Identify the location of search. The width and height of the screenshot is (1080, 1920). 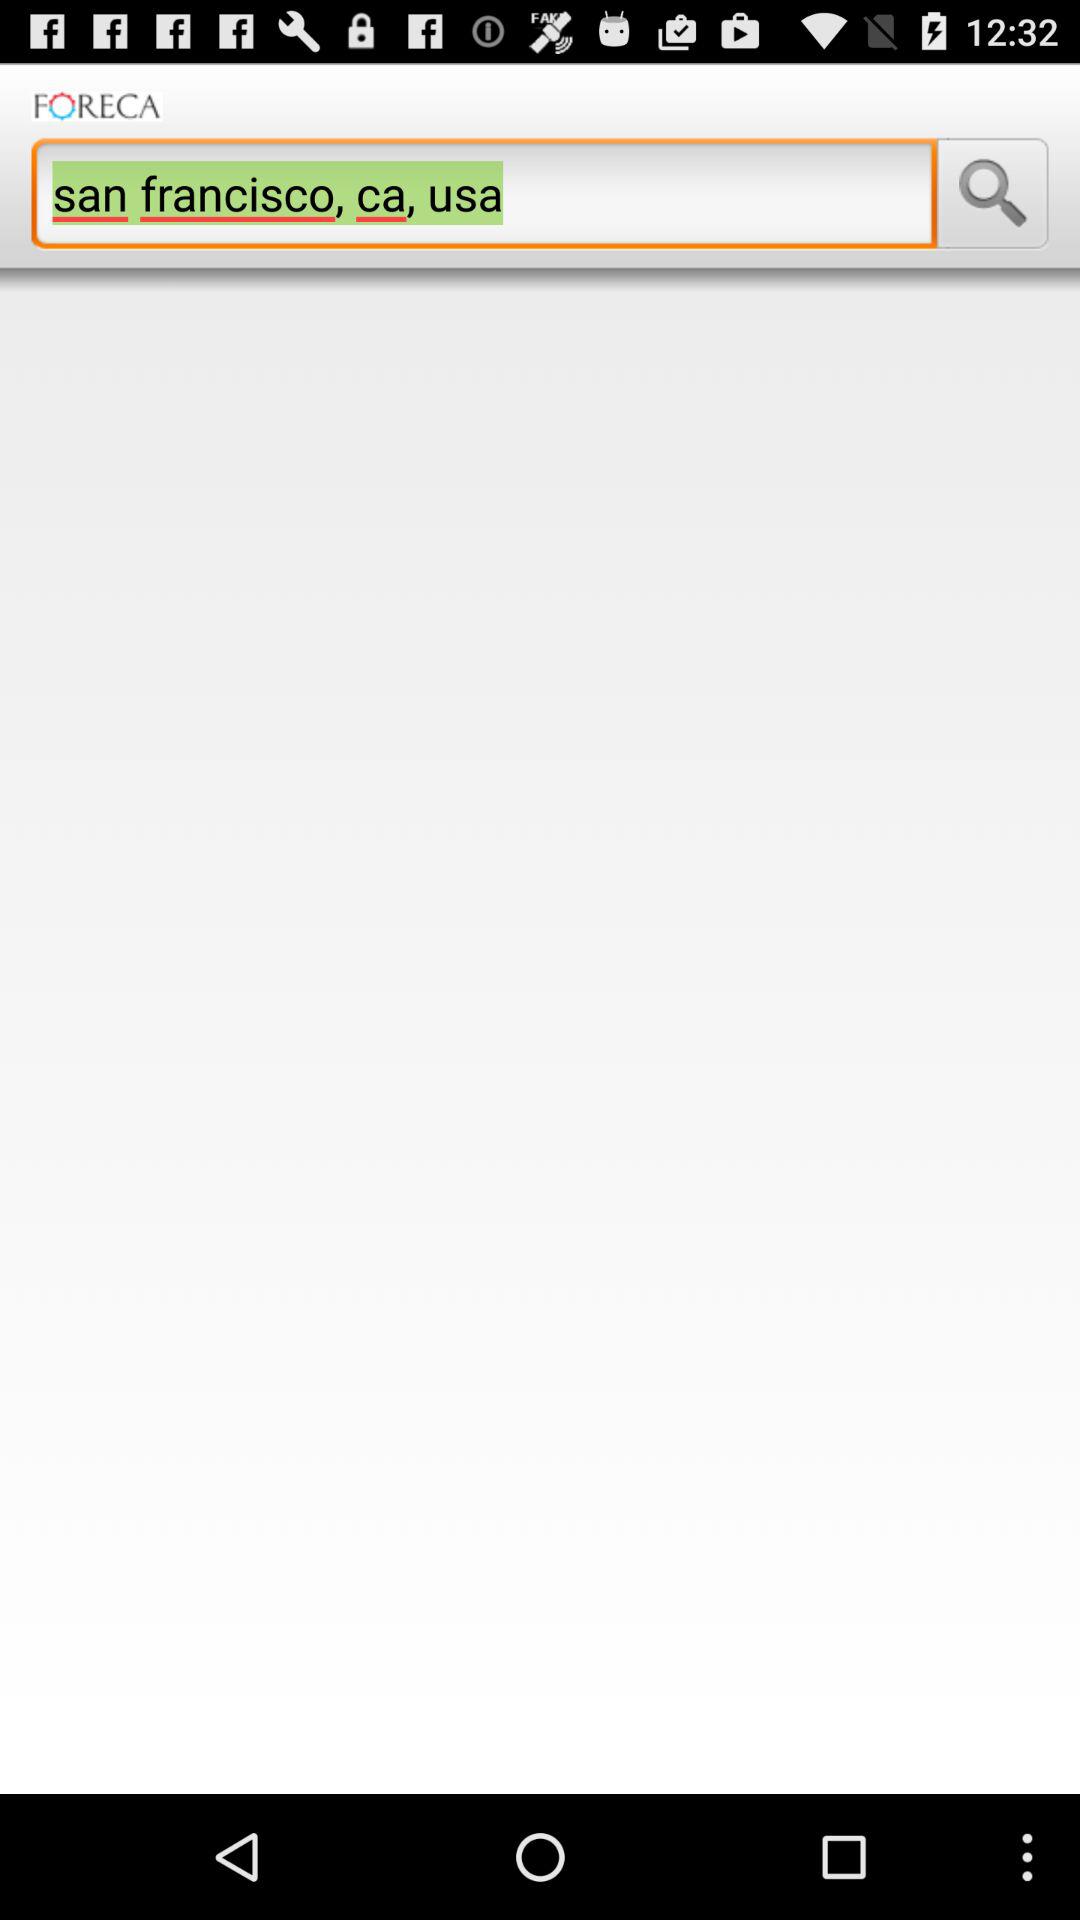
(992, 193).